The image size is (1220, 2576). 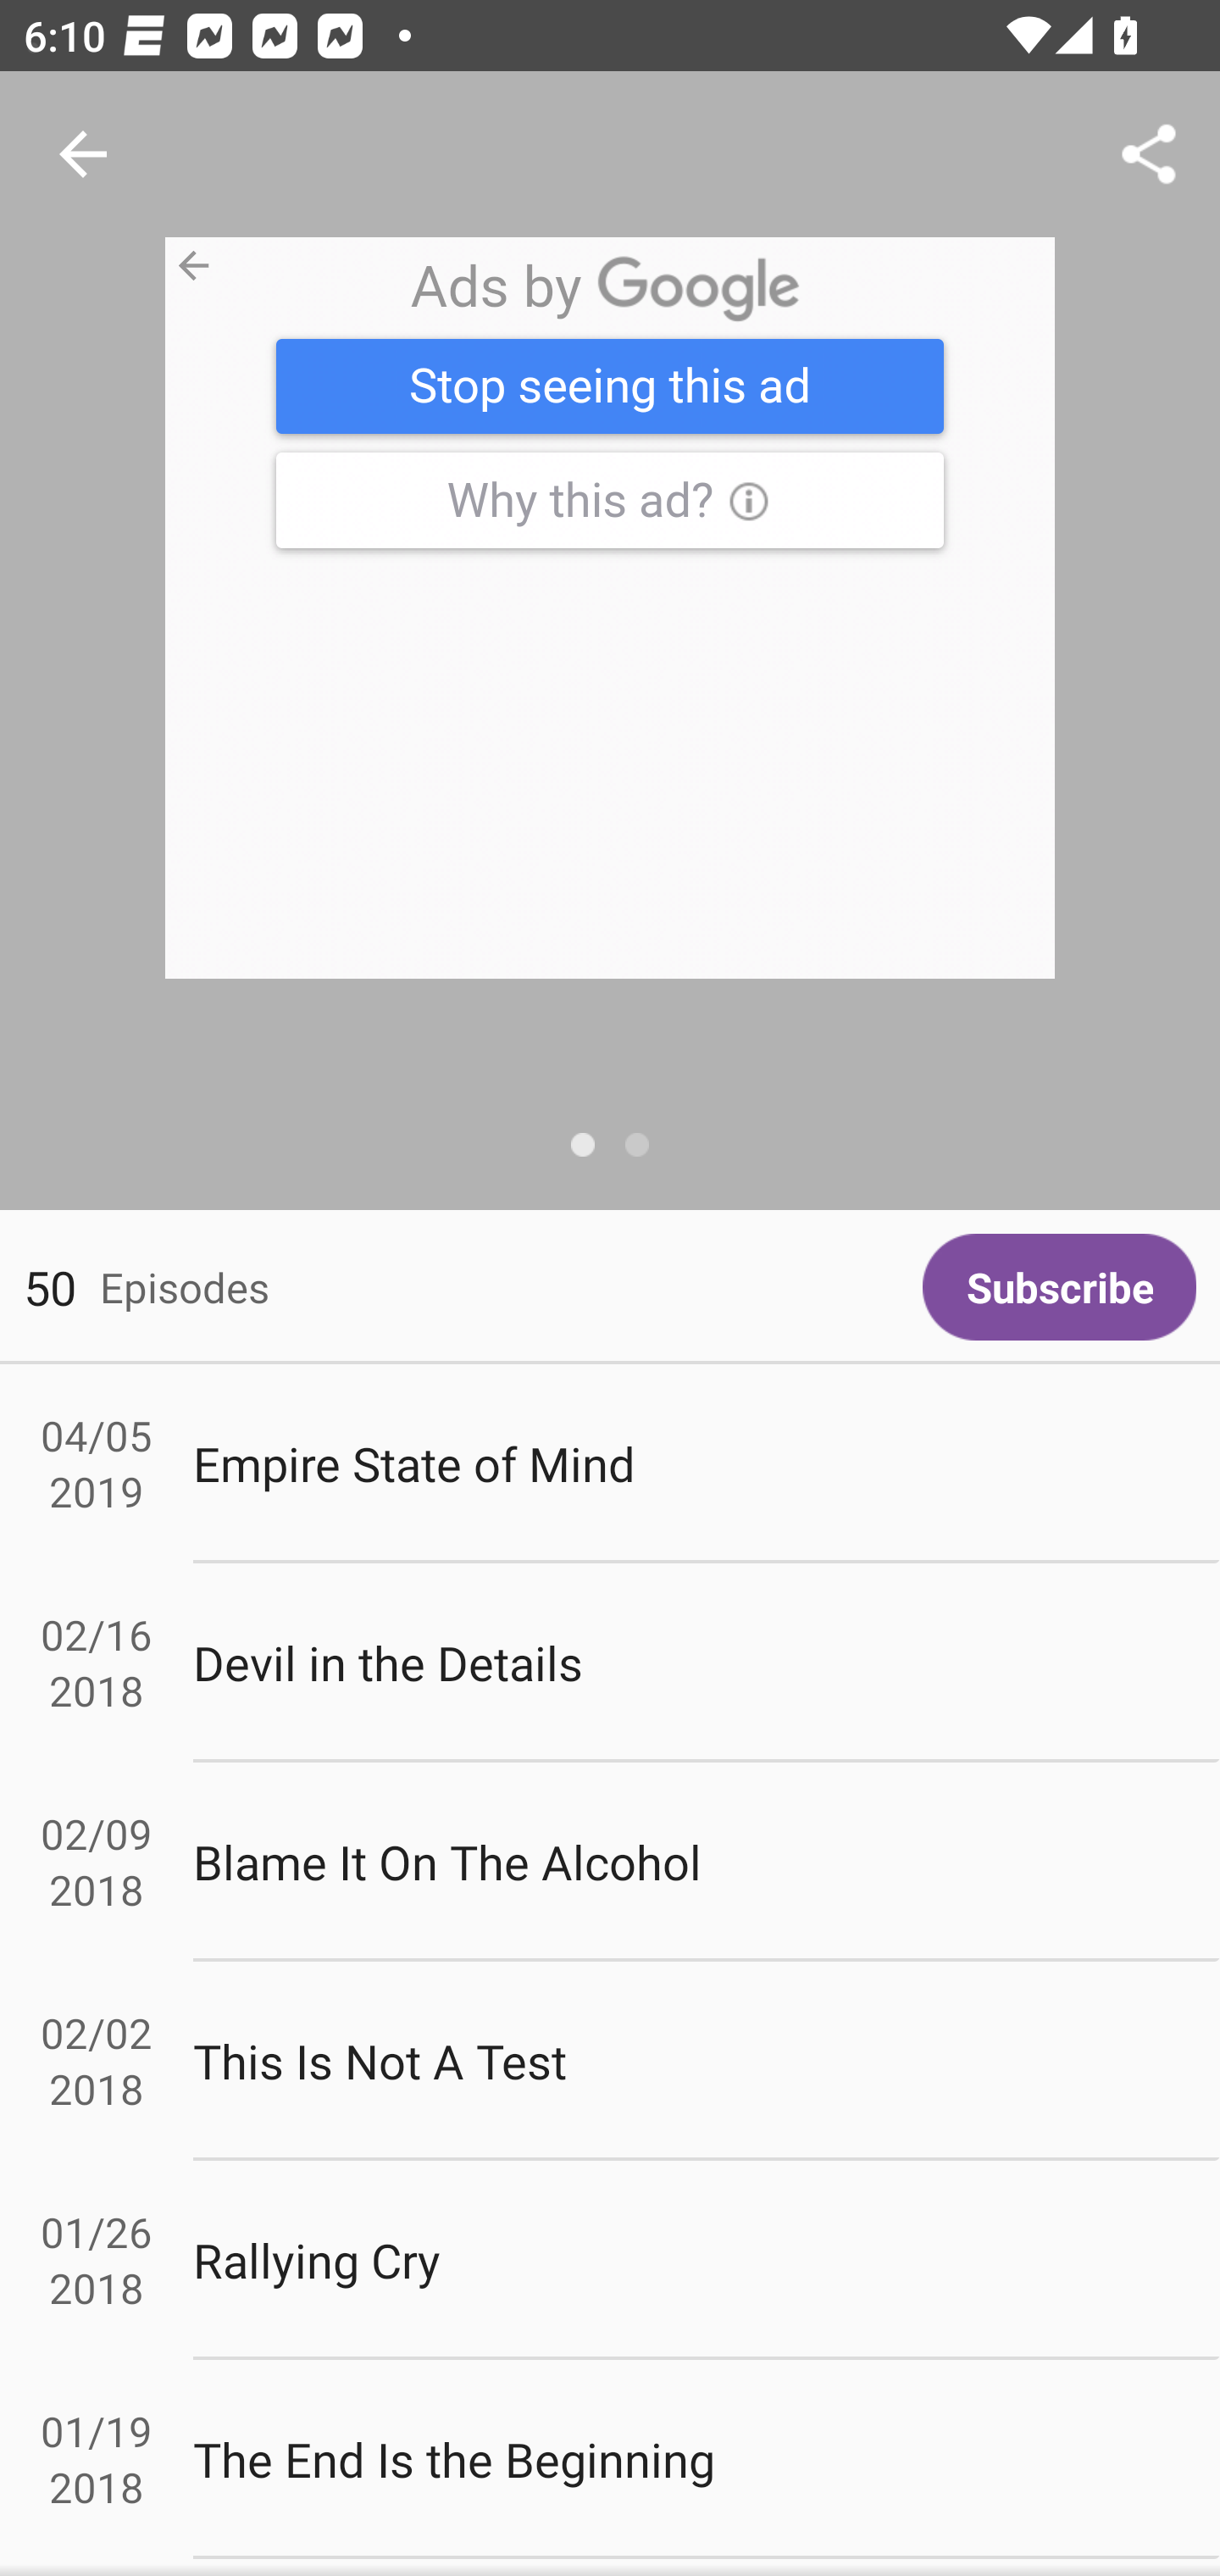 I want to click on Navigate up, so click(x=83, y=154).